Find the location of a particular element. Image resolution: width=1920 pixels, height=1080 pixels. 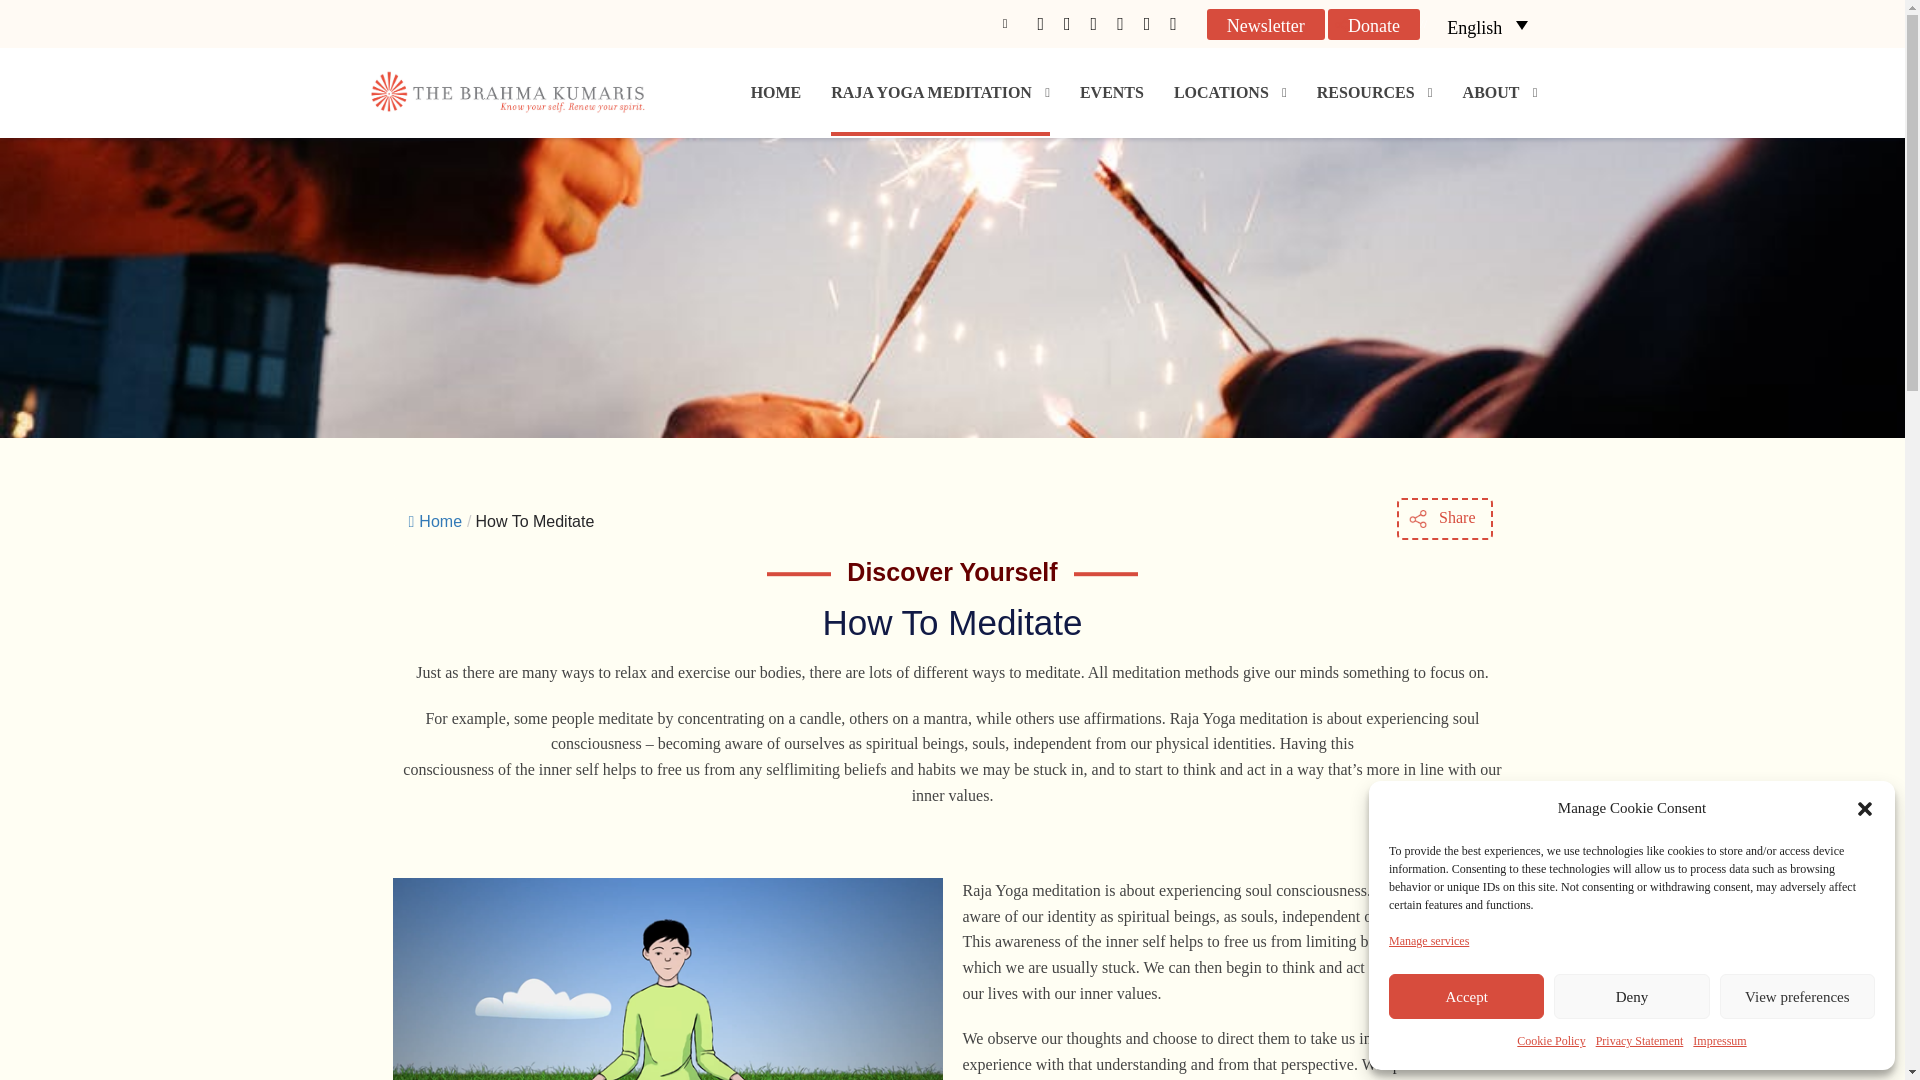

Deny is located at coordinates (1630, 996).